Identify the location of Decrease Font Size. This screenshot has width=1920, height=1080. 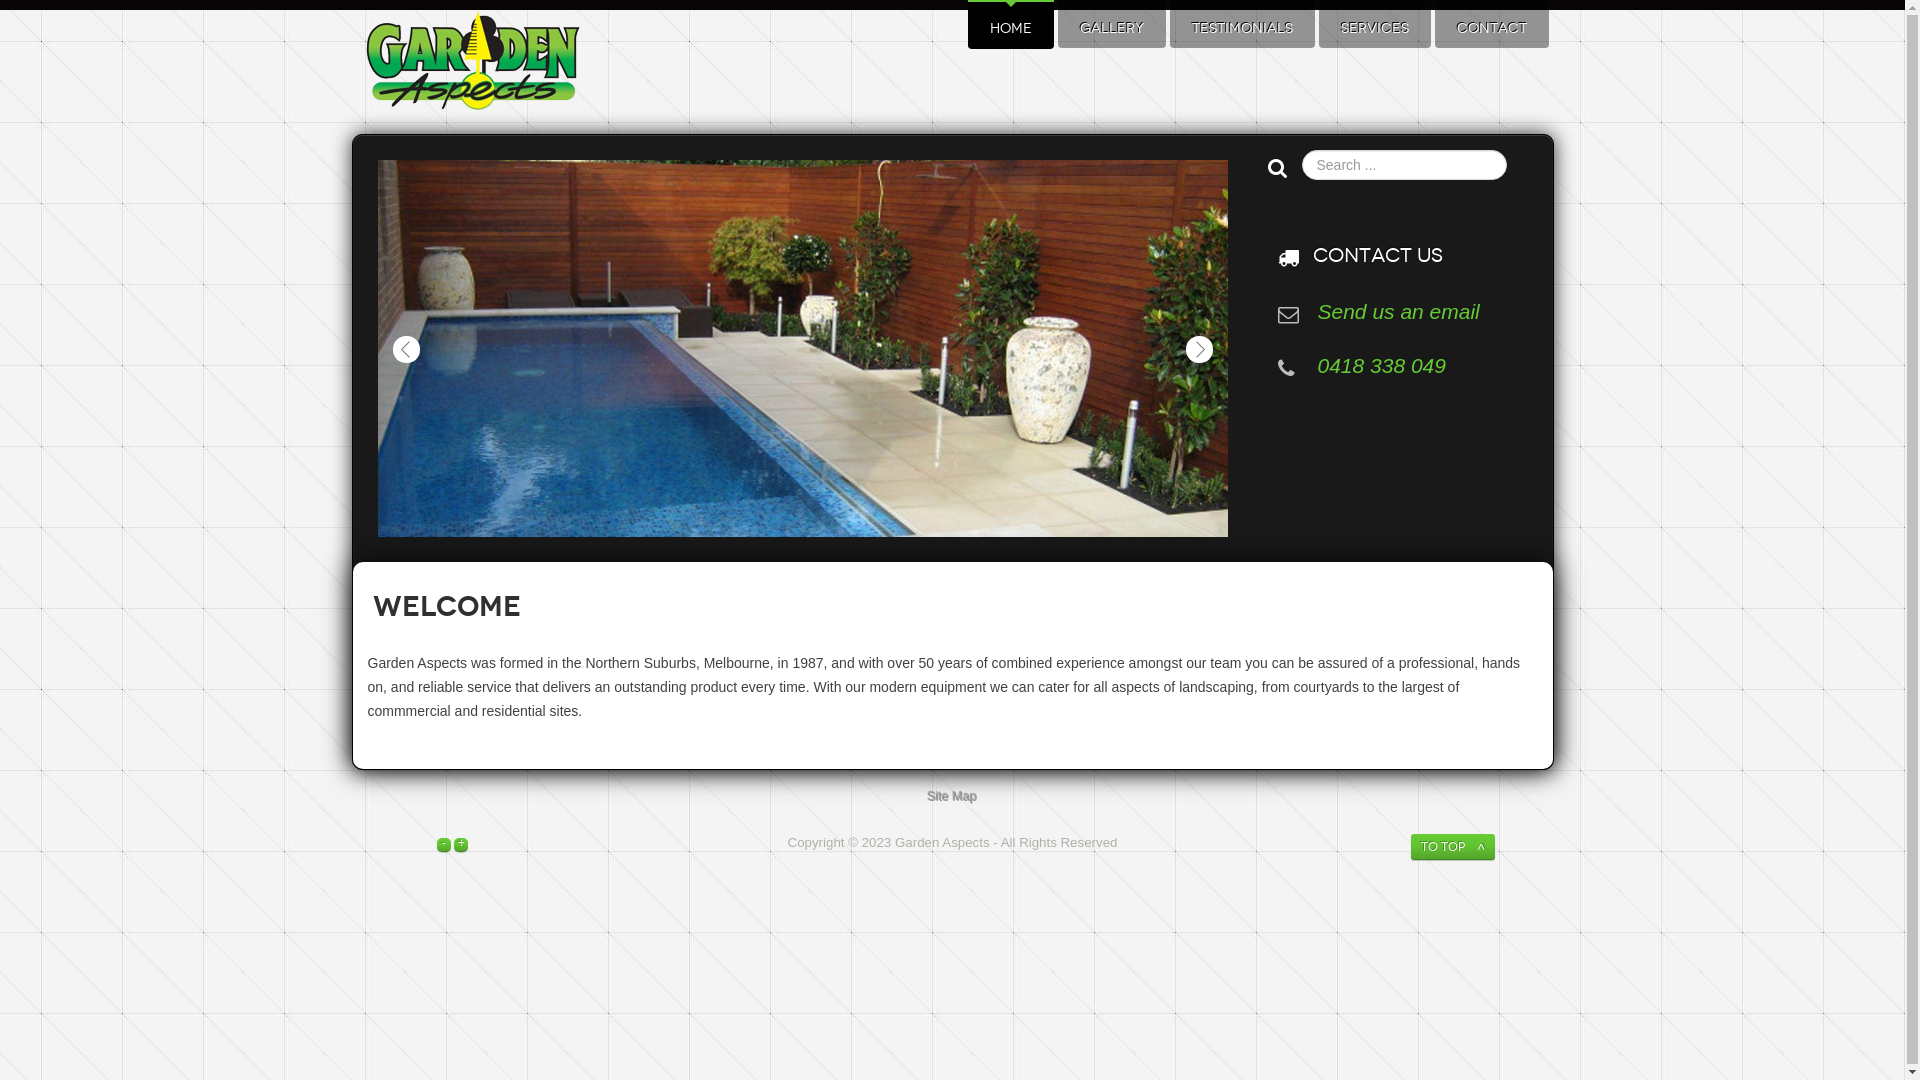
(444, 842).